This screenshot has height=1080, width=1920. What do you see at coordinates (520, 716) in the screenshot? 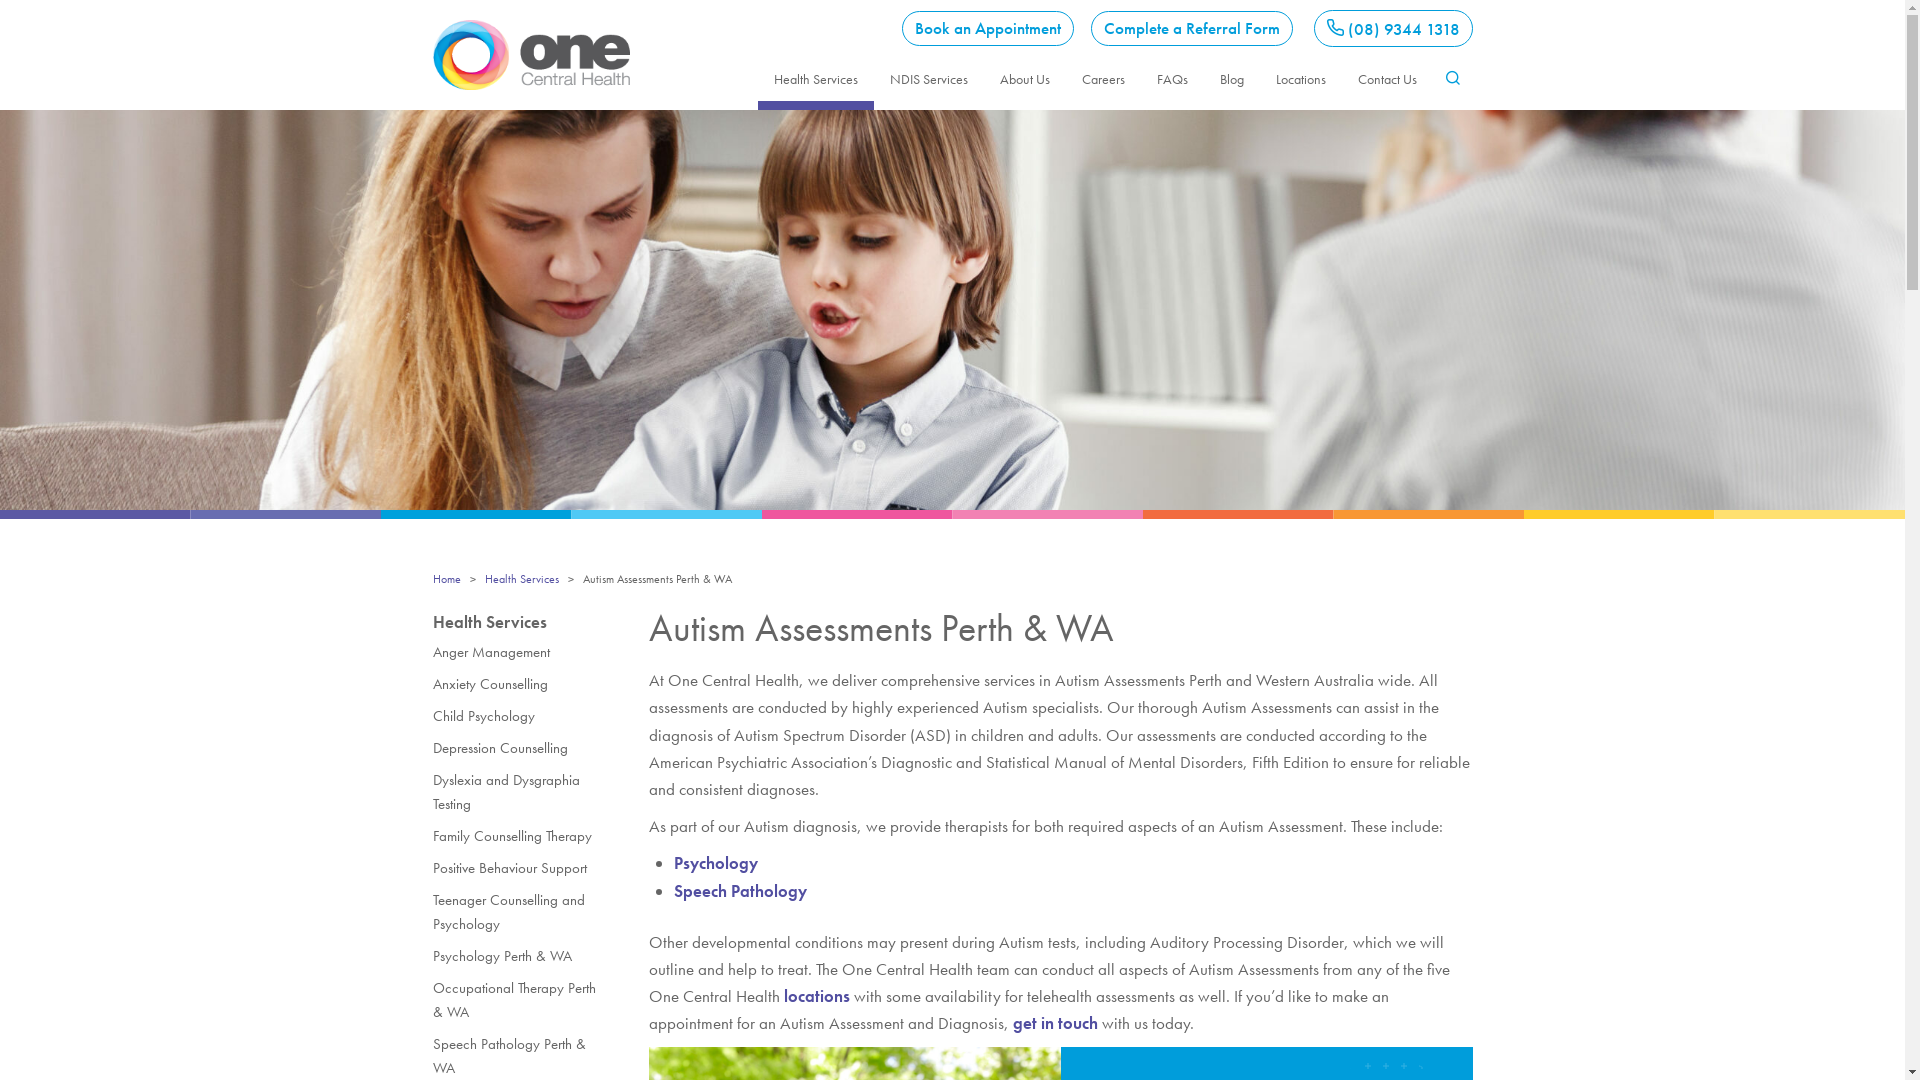
I see `Child Psychology` at bounding box center [520, 716].